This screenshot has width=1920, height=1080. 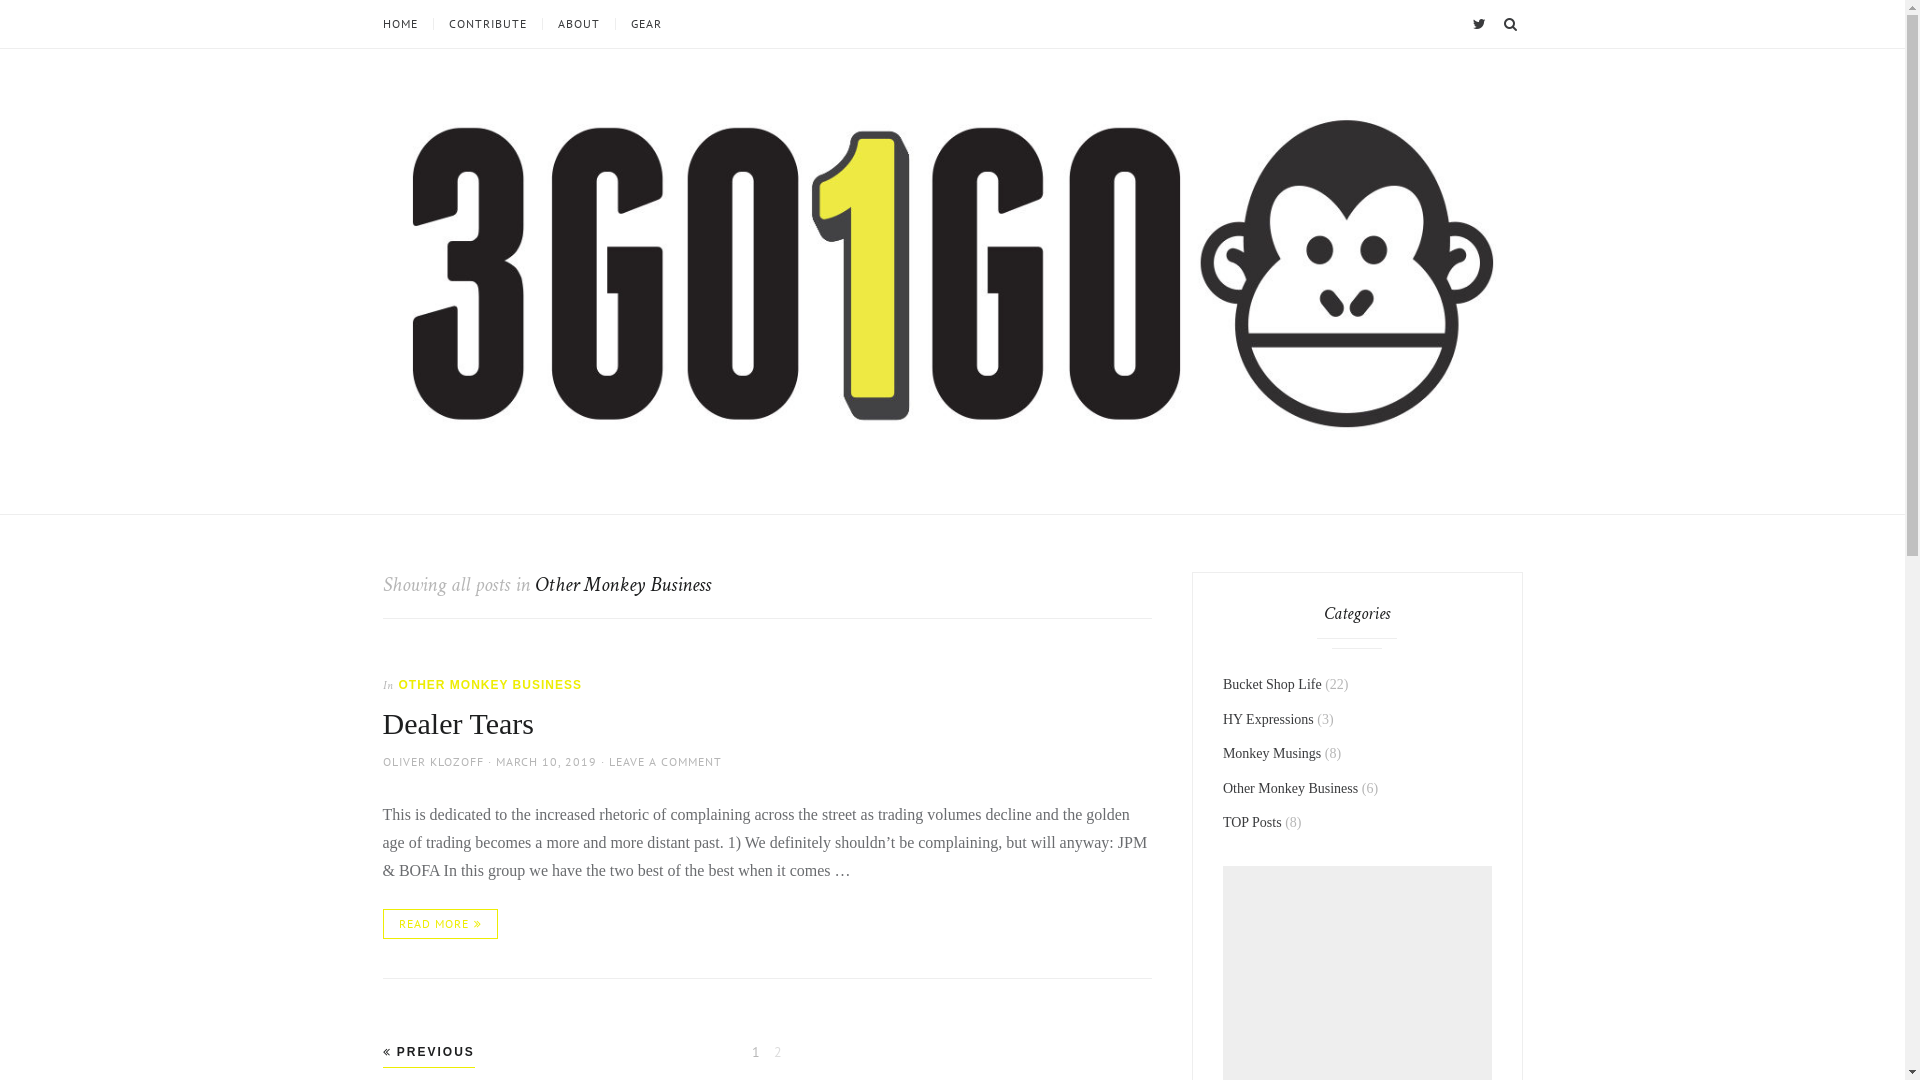 What do you see at coordinates (1480, 24) in the screenshot?
I see `Twitter` at bounding box center [1480, 24].